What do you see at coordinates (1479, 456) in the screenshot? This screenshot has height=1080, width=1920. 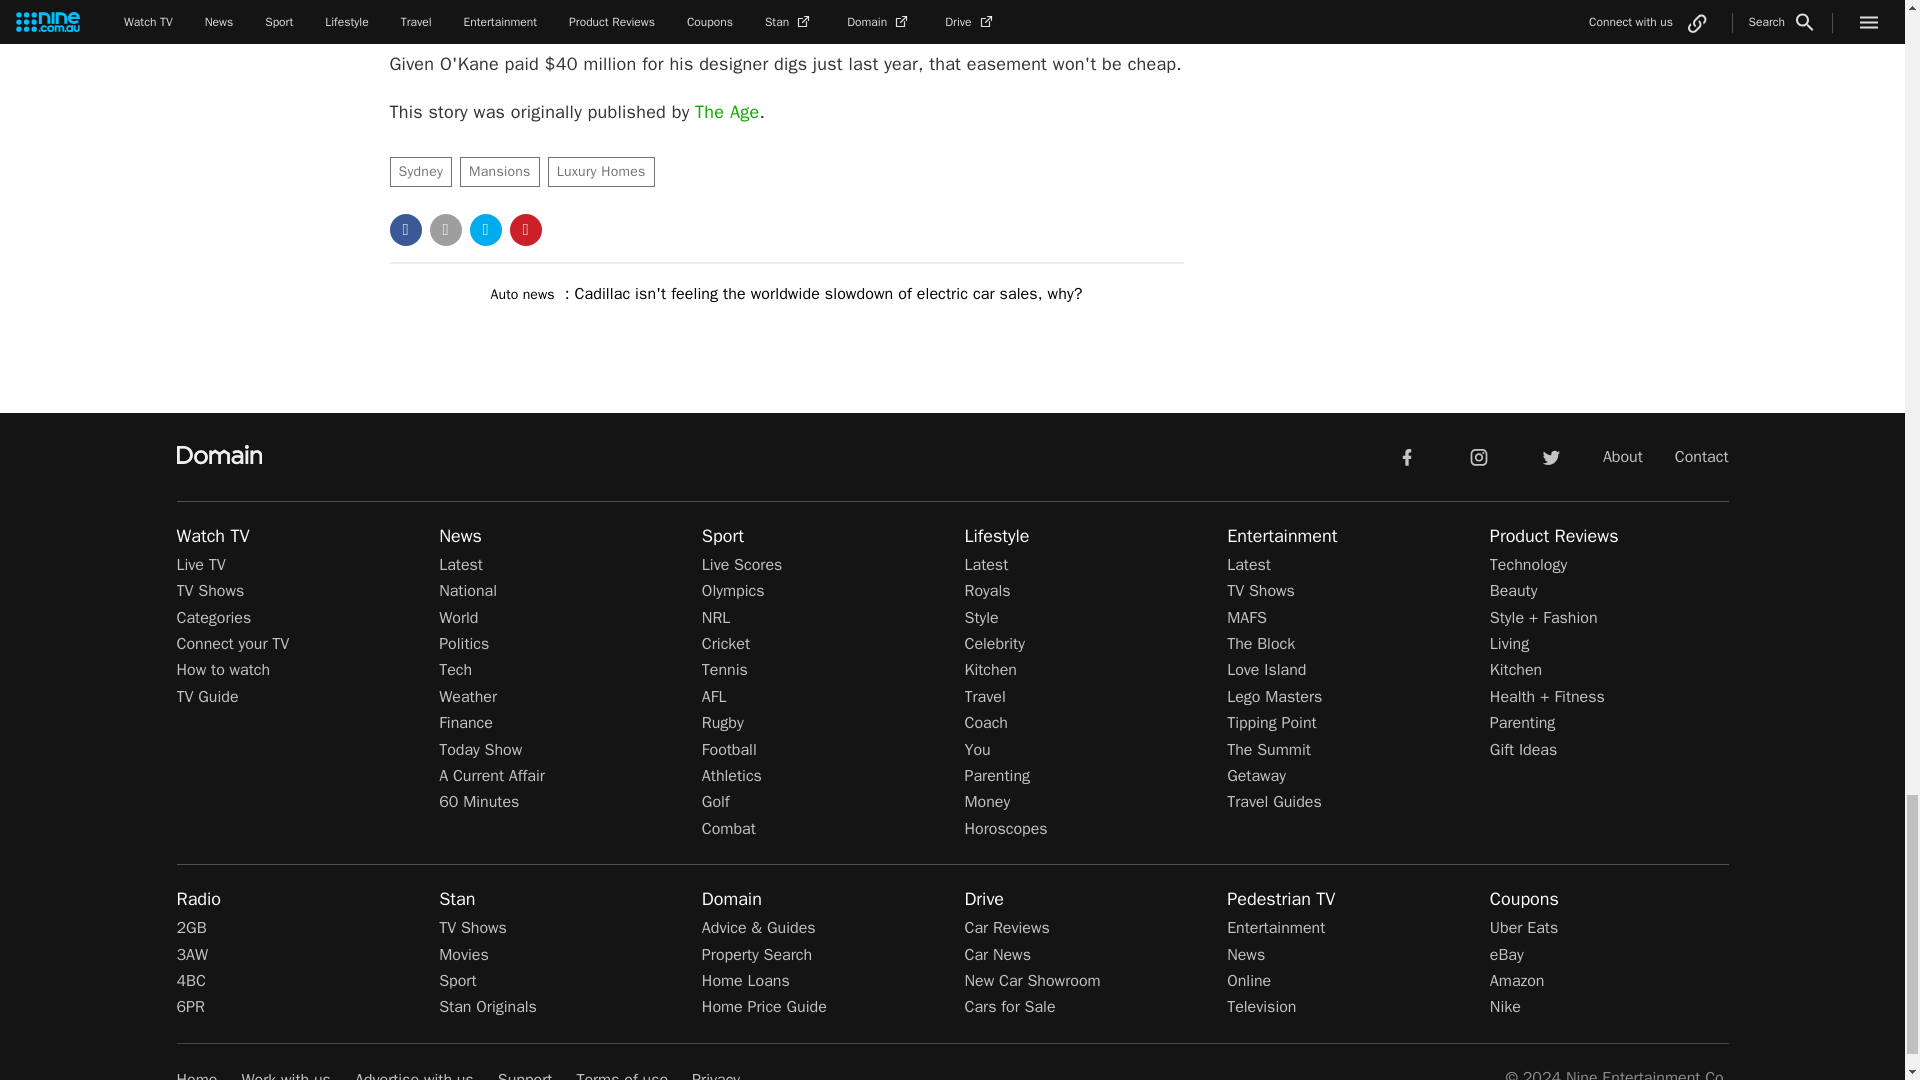 I see `instagram` at bounding box center [1479, 456].